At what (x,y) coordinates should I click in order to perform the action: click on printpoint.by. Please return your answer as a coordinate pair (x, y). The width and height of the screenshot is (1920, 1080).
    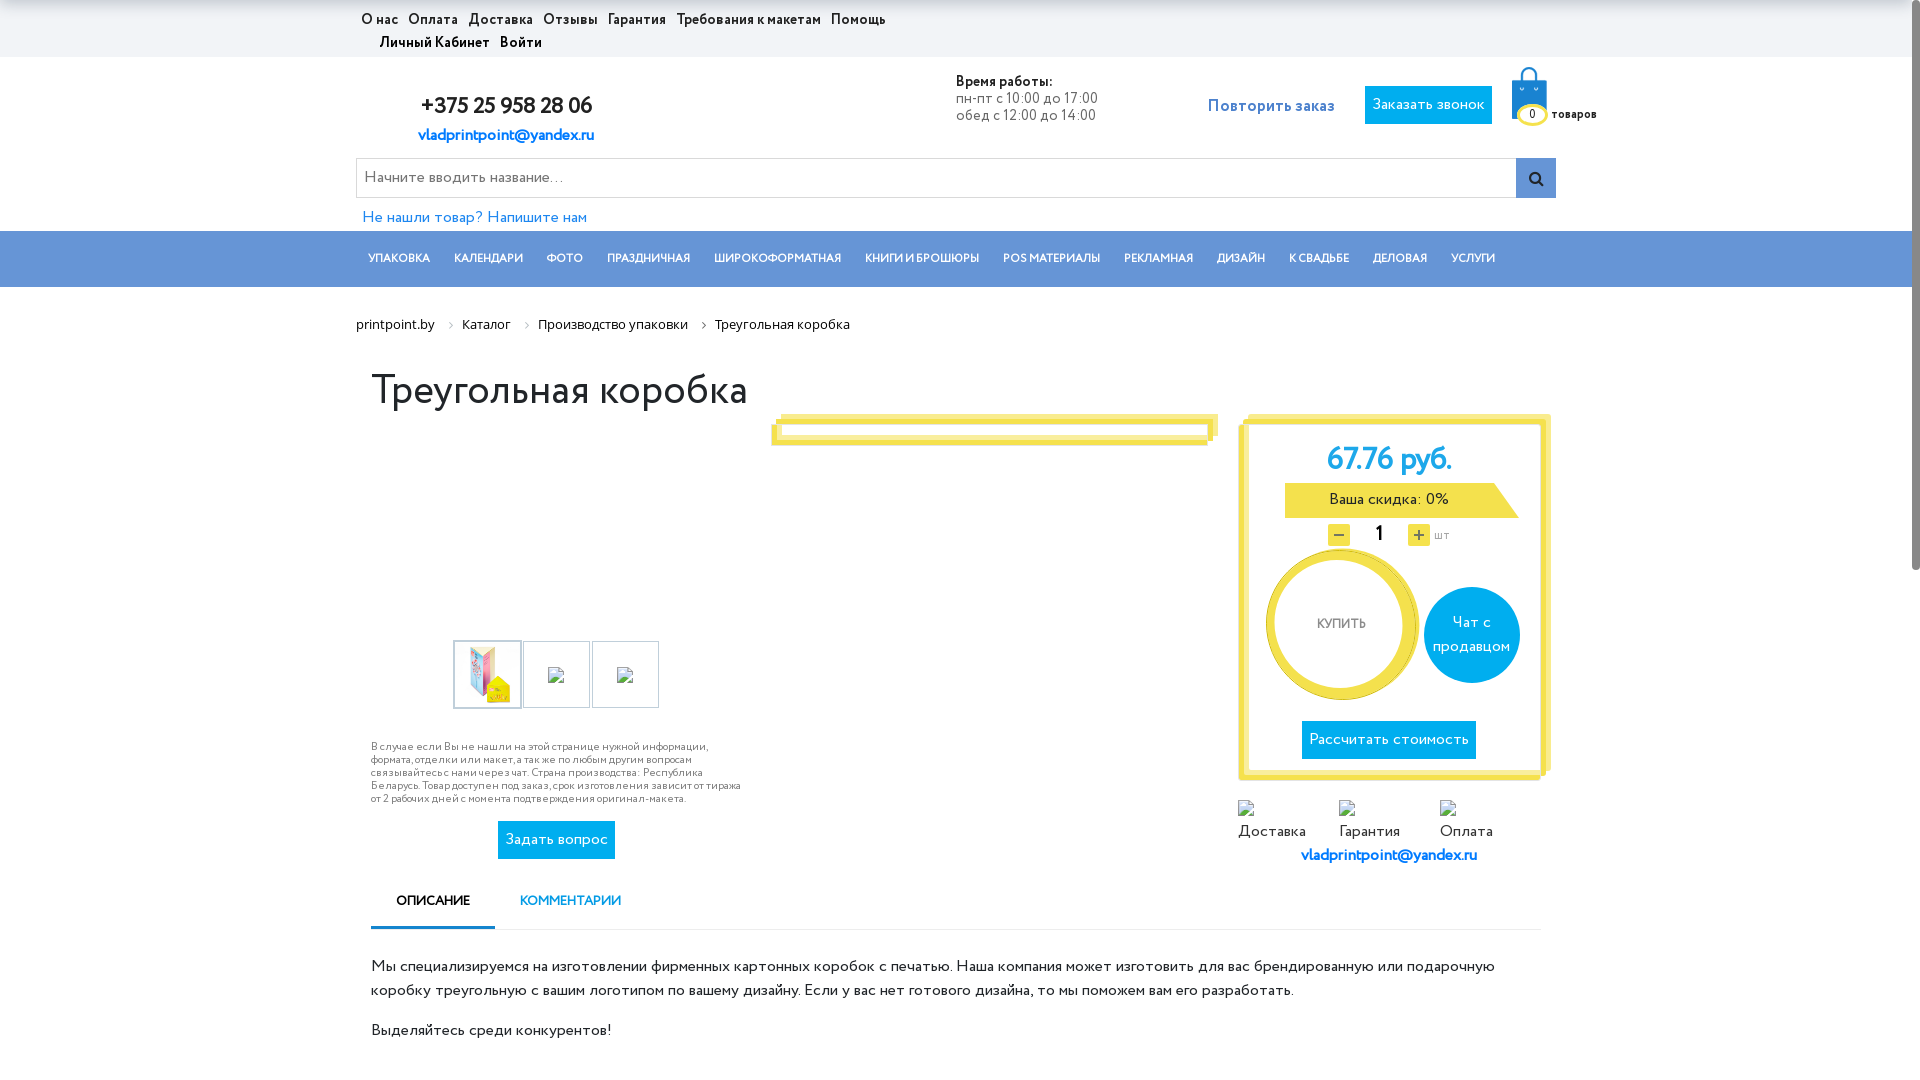
    Looking at the image, I should click on (396, 325).